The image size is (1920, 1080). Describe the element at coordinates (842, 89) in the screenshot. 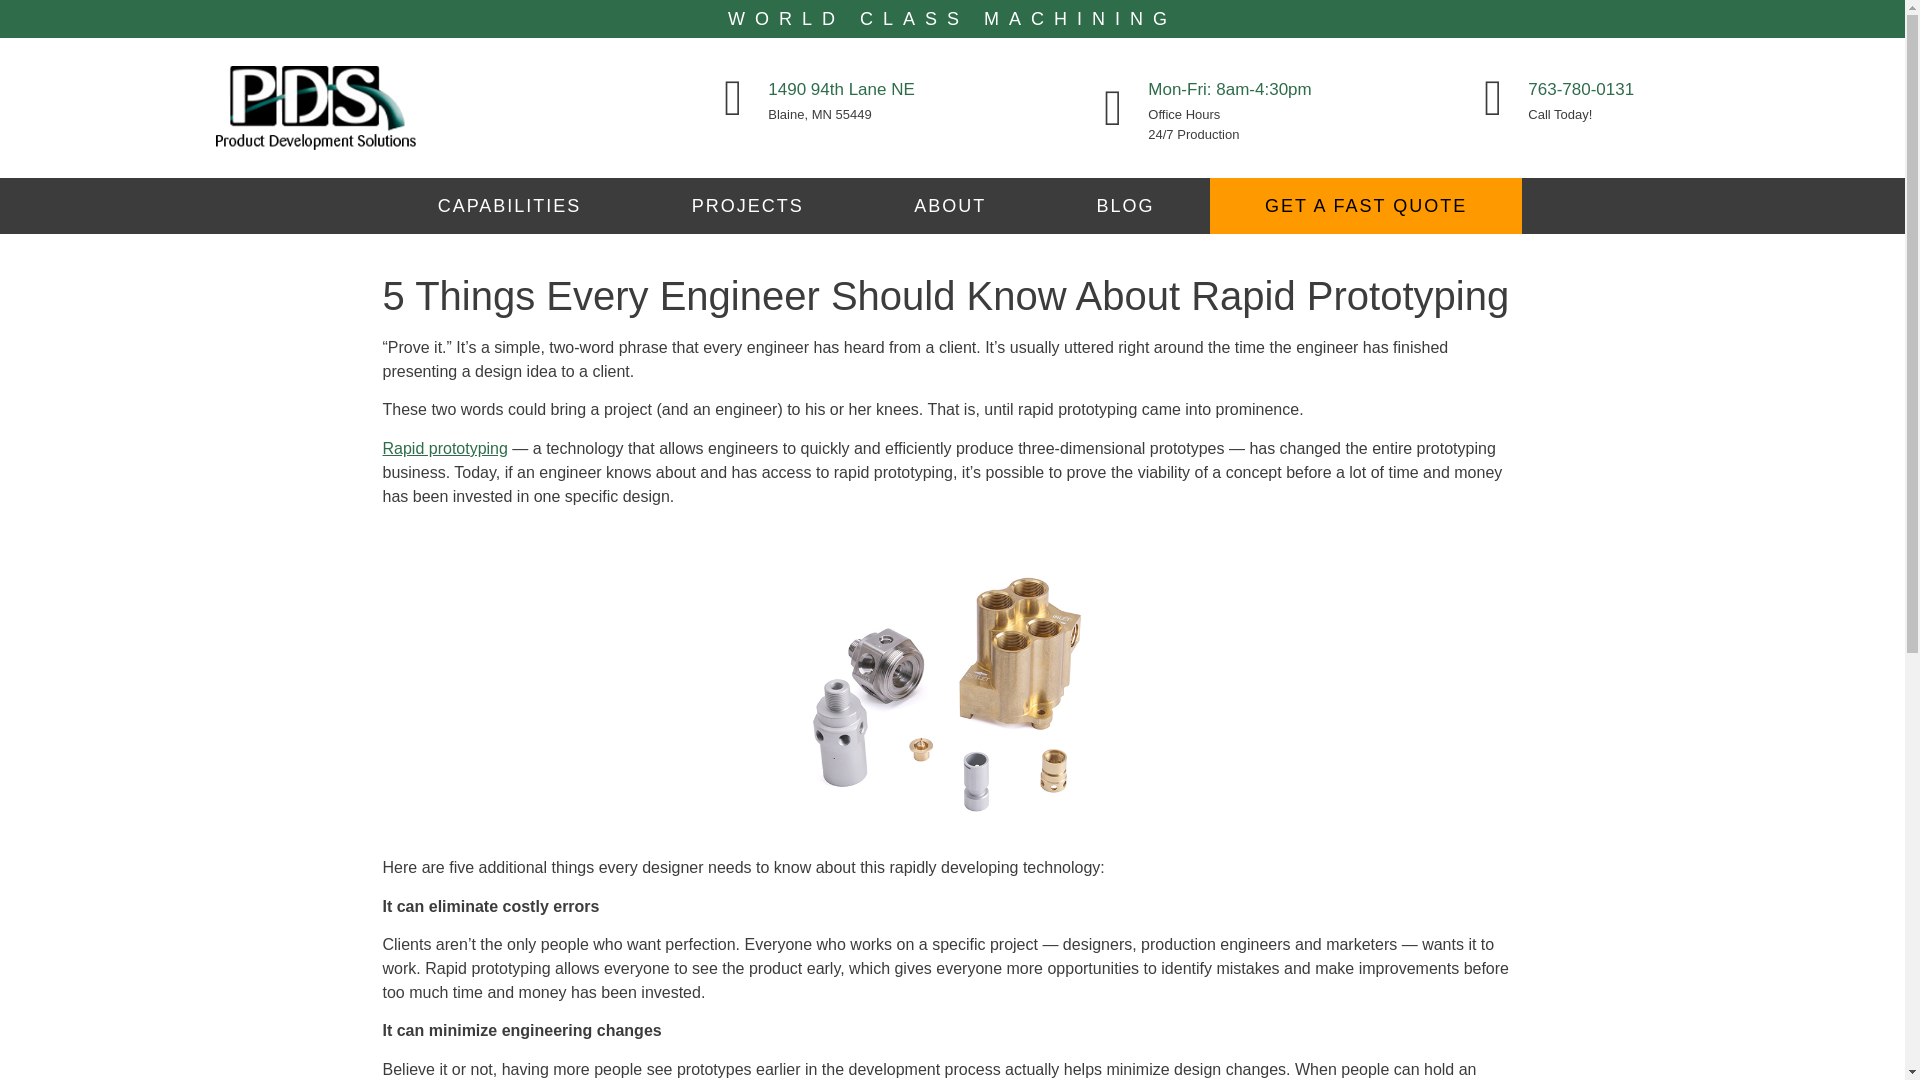

I see `1490 94th Lane NE` at that location.